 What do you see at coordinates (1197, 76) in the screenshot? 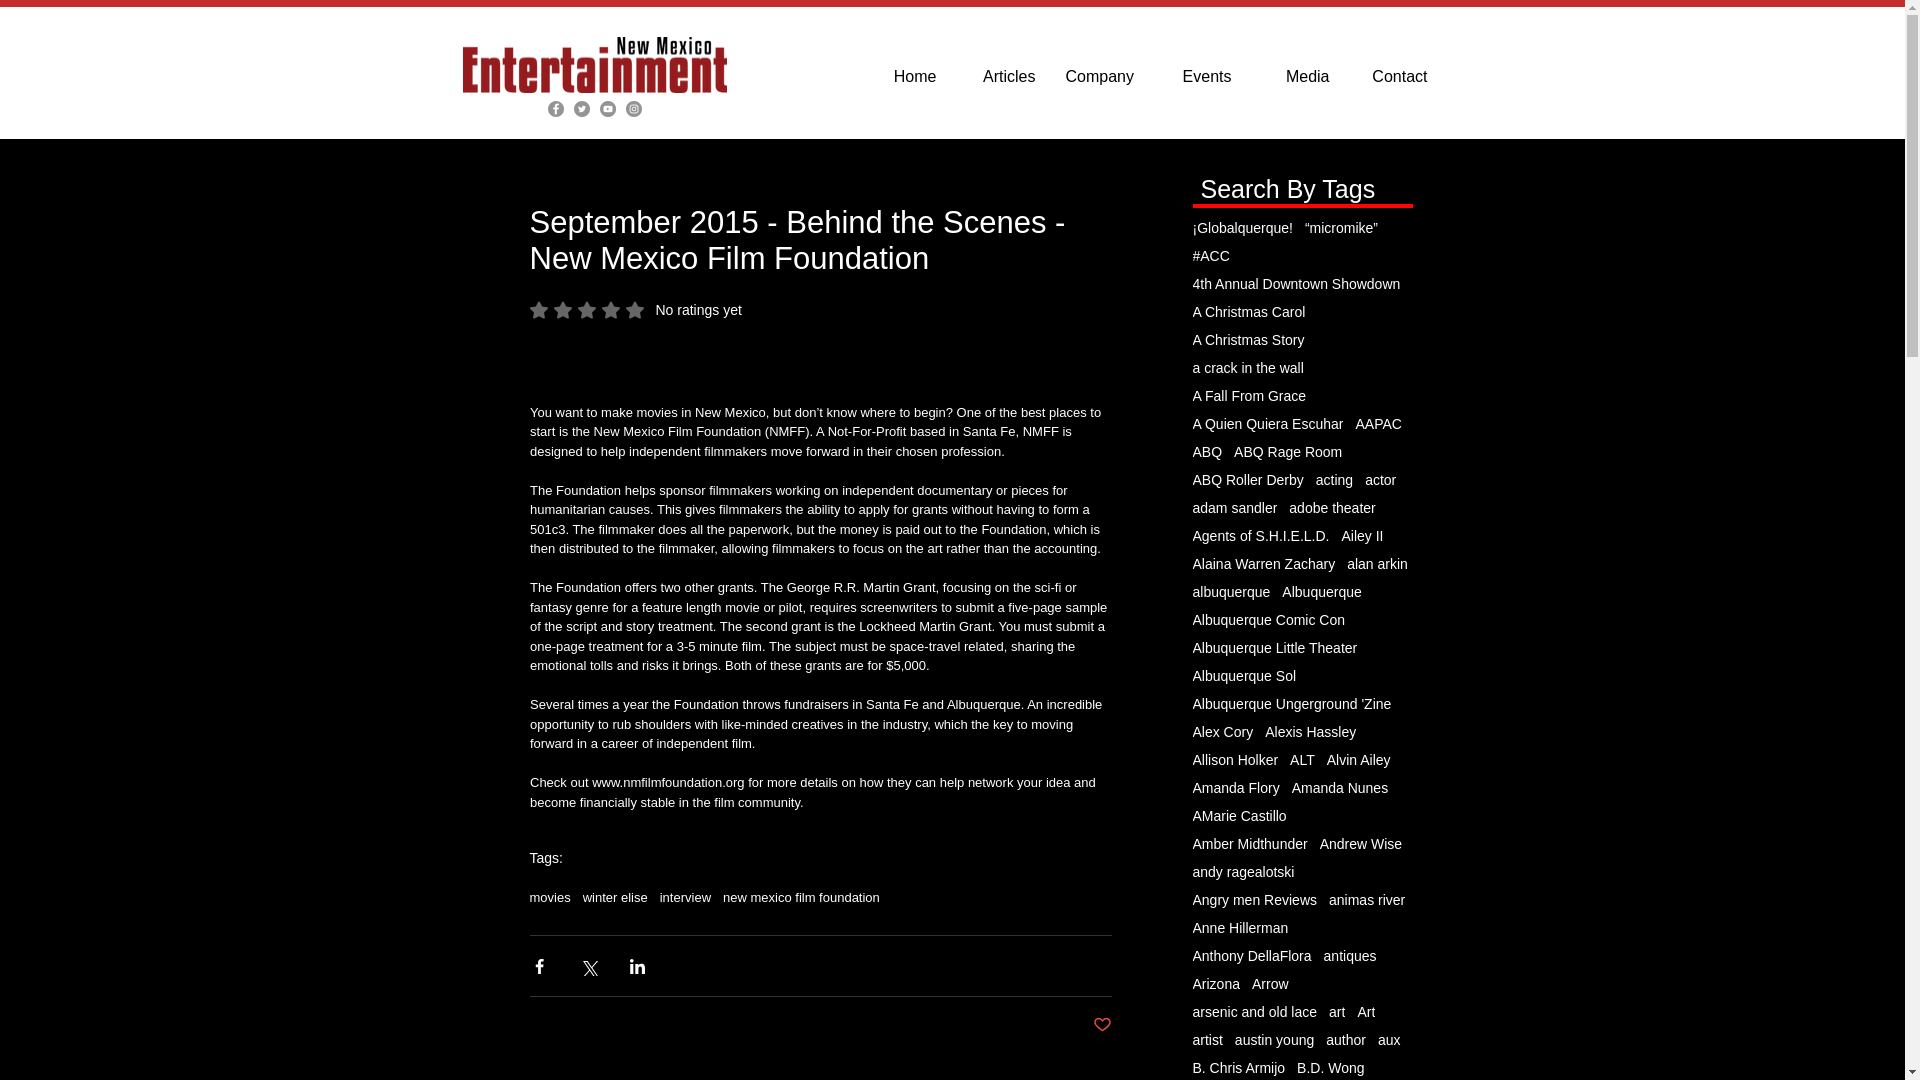
I see `movies` at bounding box center [1197, 76].